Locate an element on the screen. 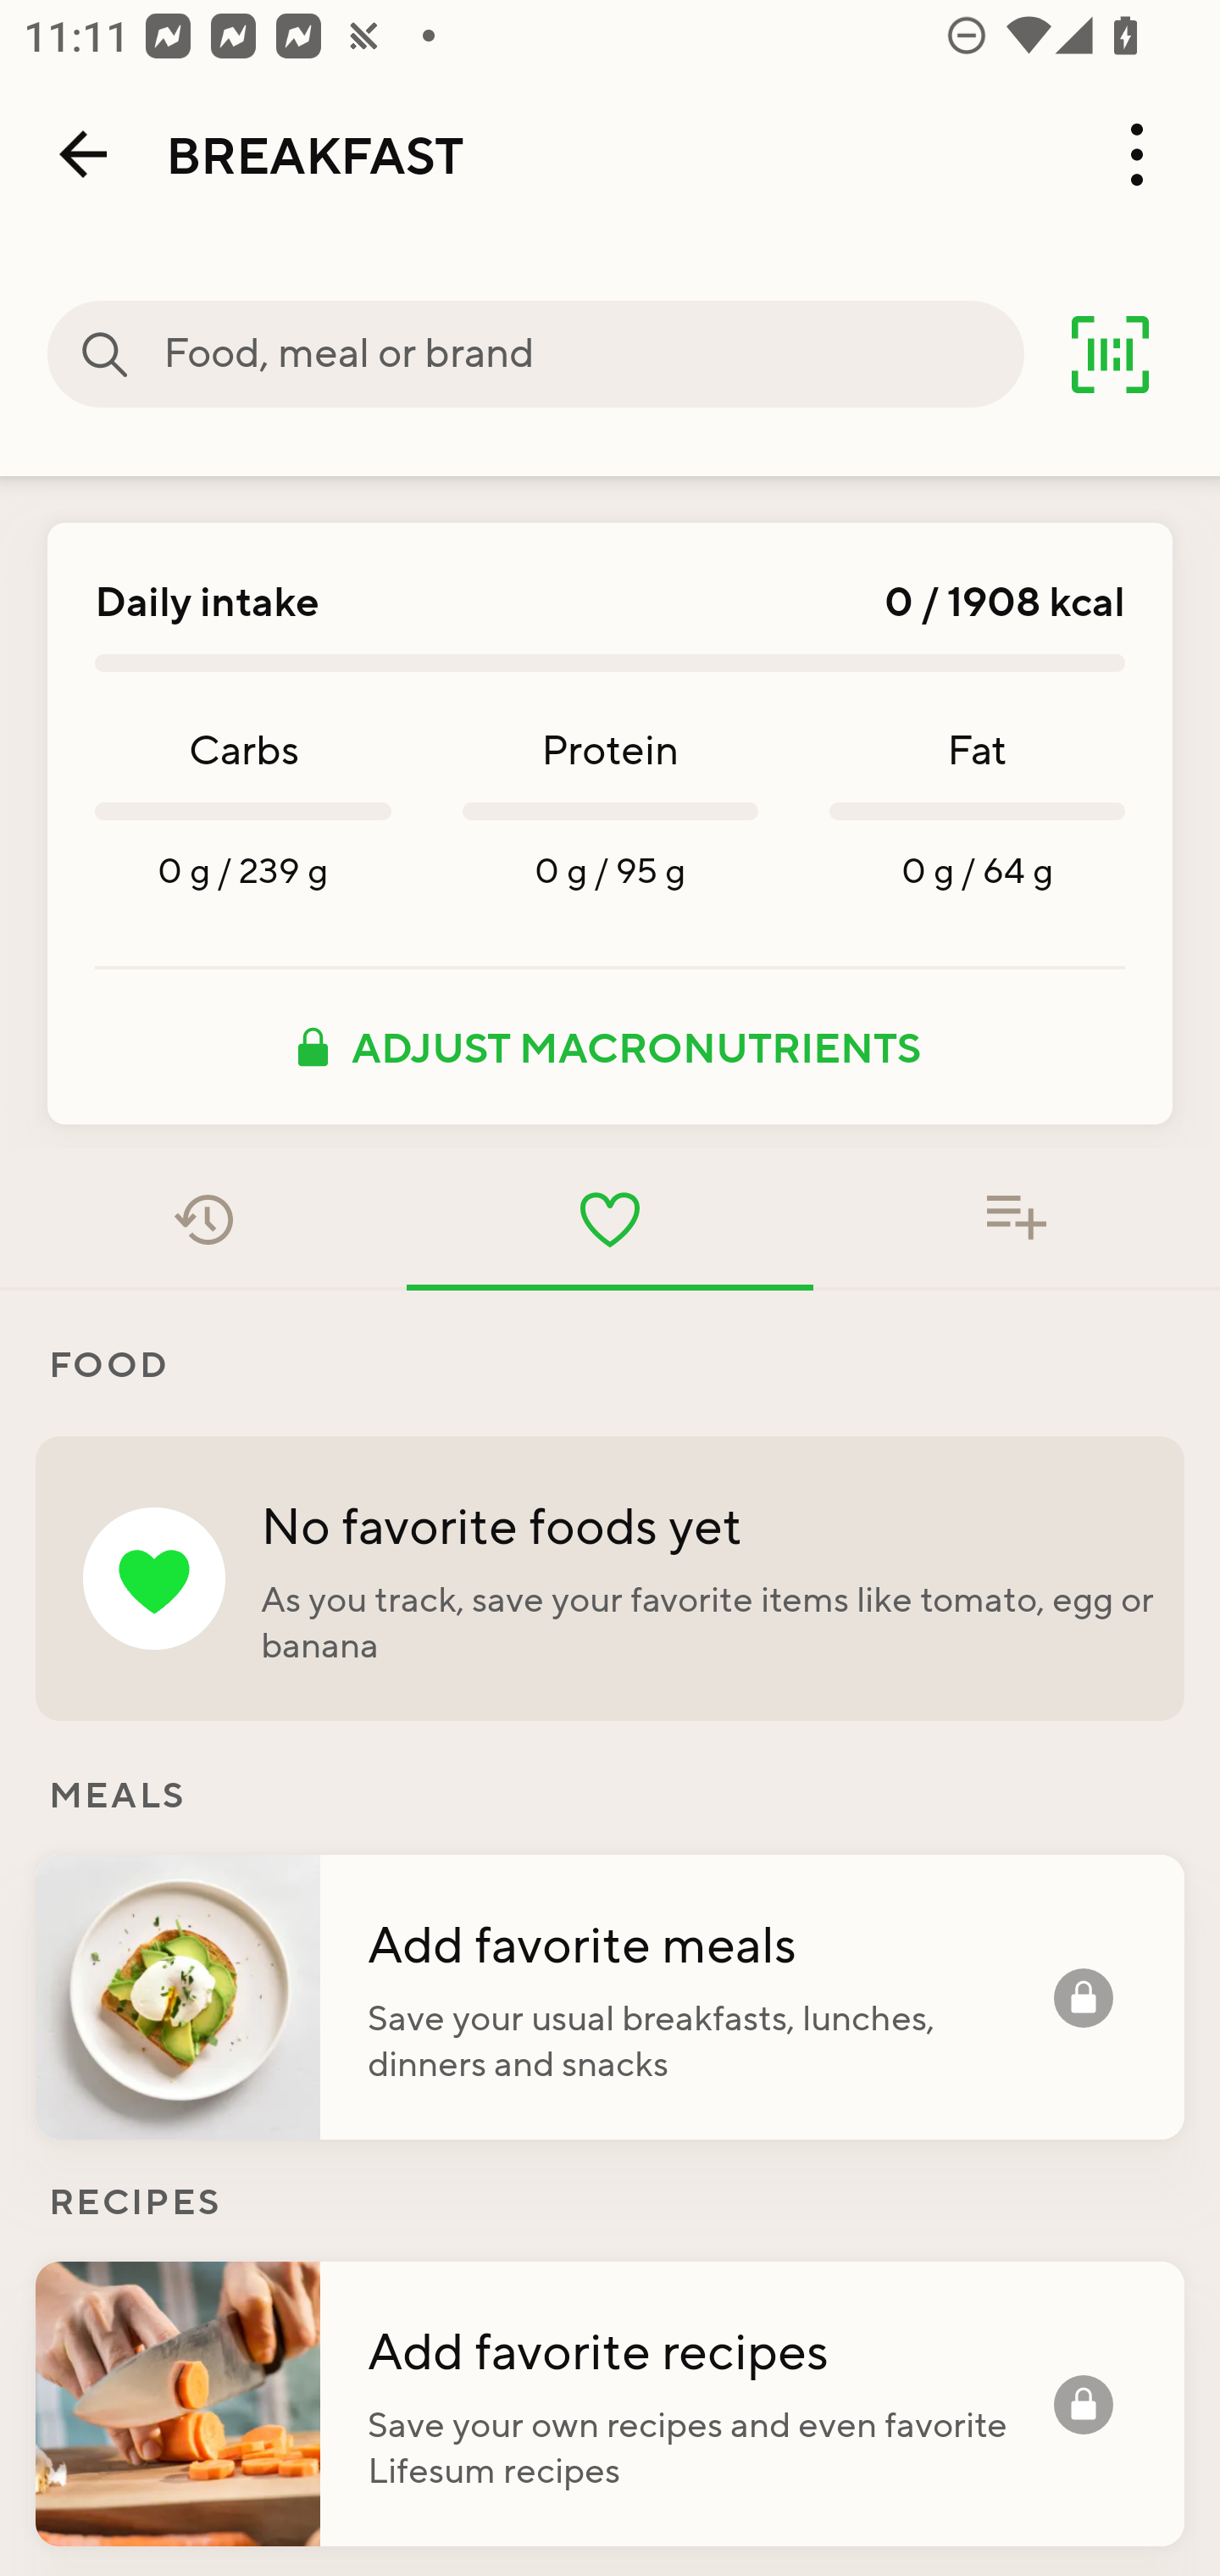 The height and width of the screenshot is (2576, 1220). Food, meal or brand is located at coordinates (593, 354).